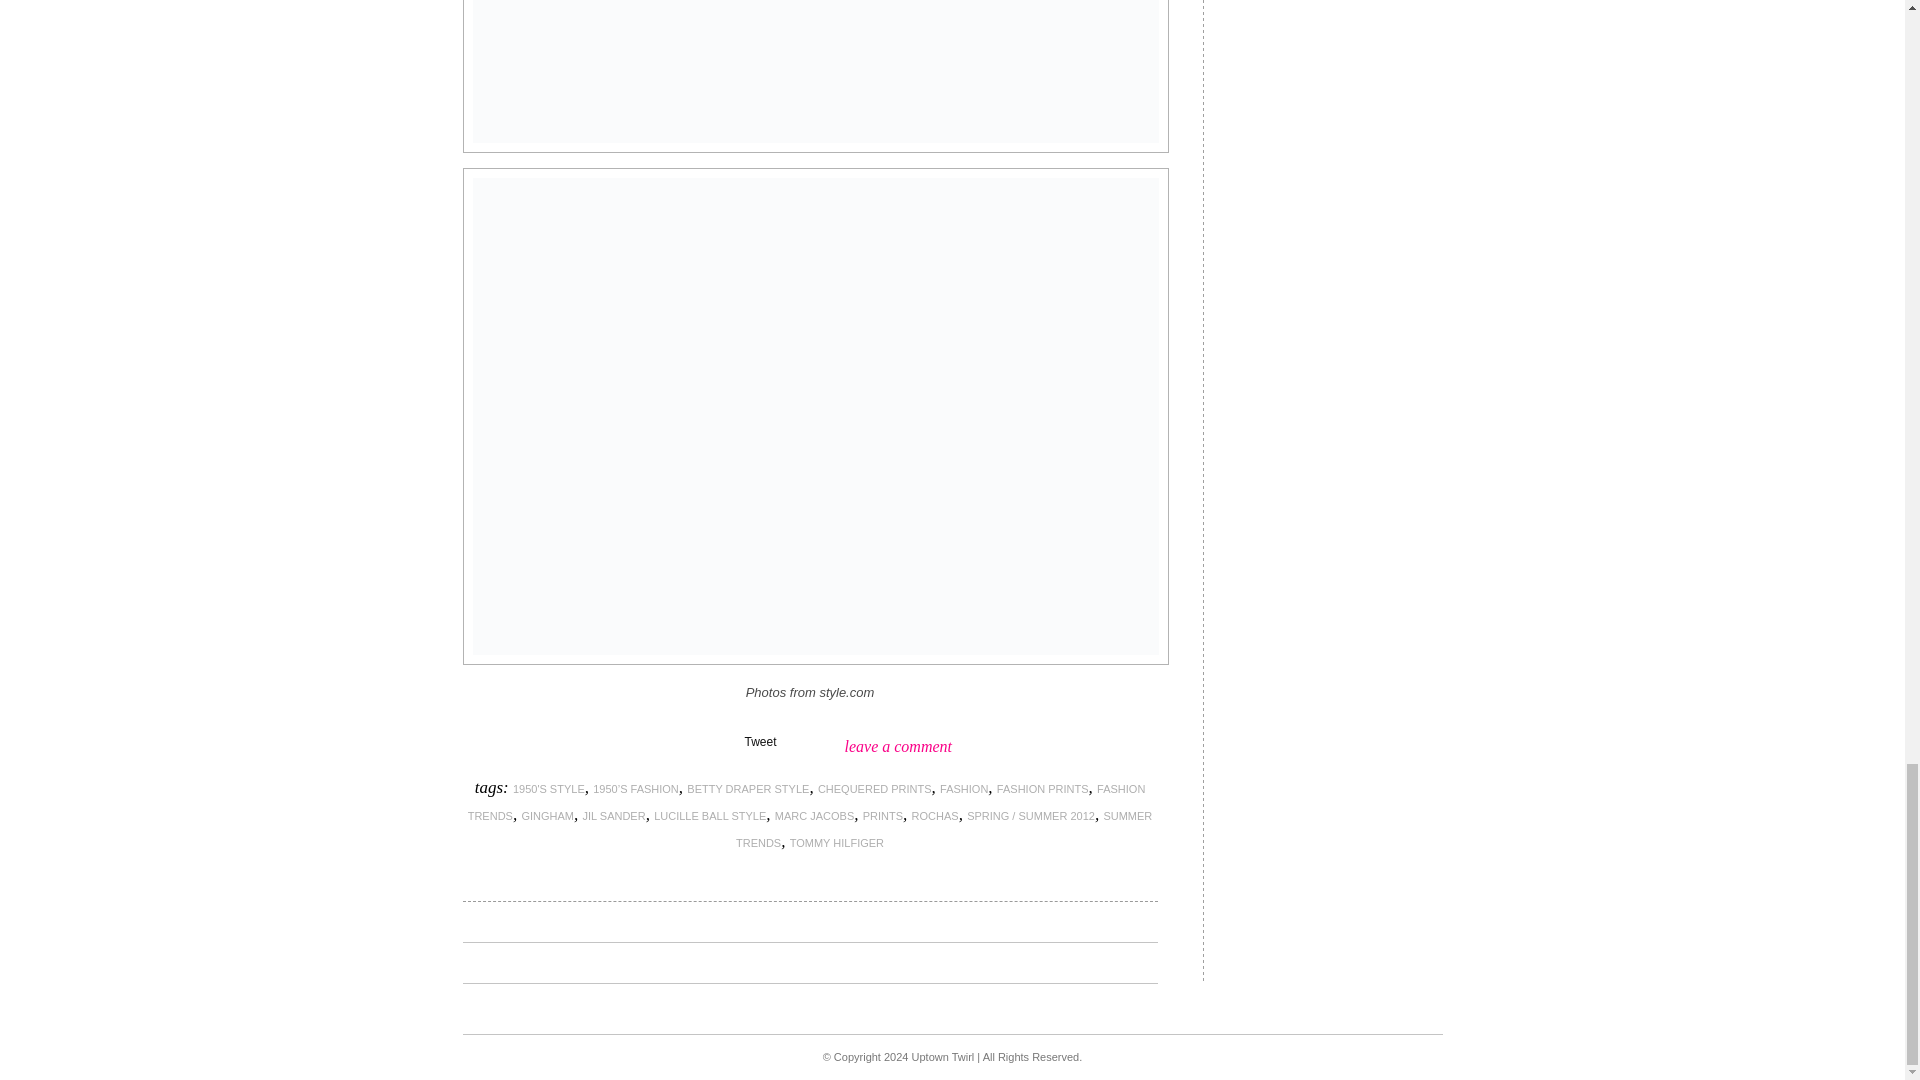 The height and width of the screenshot is (1080, 1920). Describe the element at coordinates (874, 788) in the screenshot. I see `CHEQUERED PRINTS` at that location.